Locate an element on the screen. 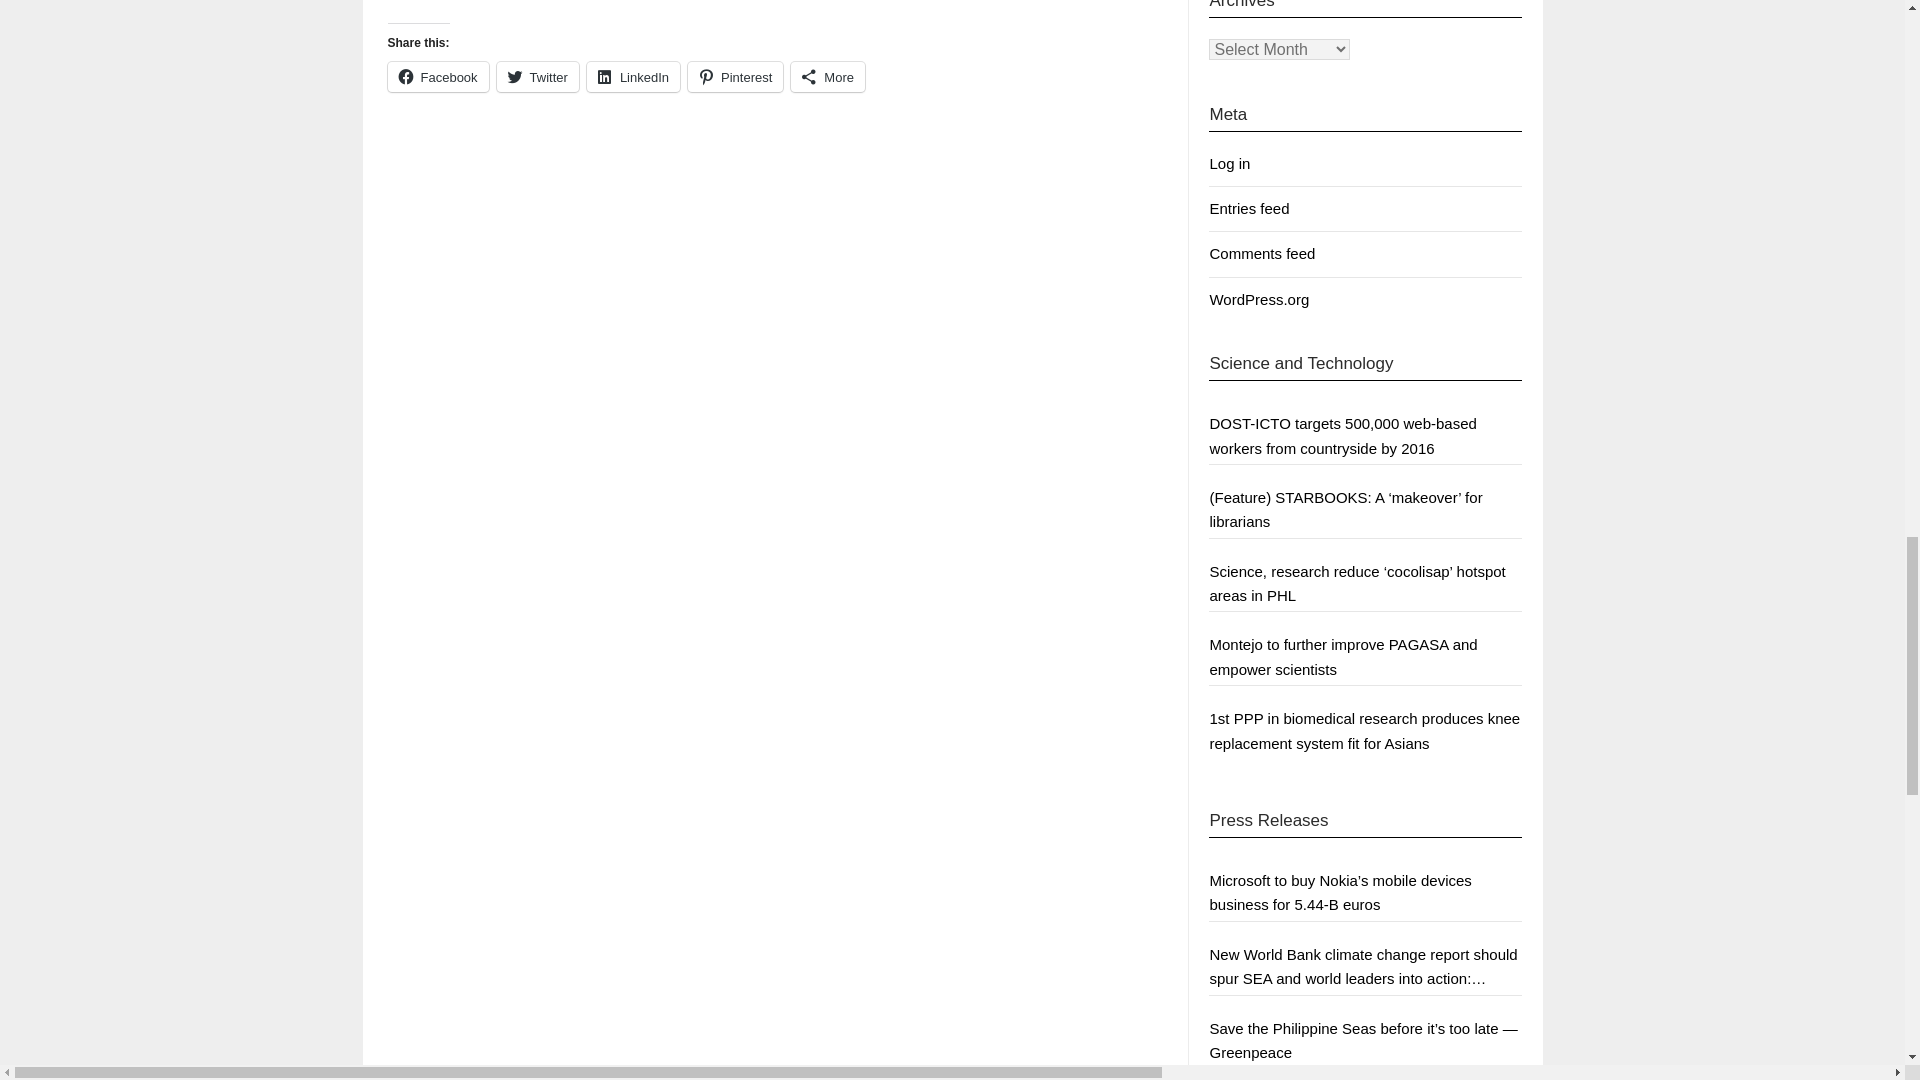 The width and height of the screenshot is (1920, 1080). Twitter is located at coordinates (538, 76).